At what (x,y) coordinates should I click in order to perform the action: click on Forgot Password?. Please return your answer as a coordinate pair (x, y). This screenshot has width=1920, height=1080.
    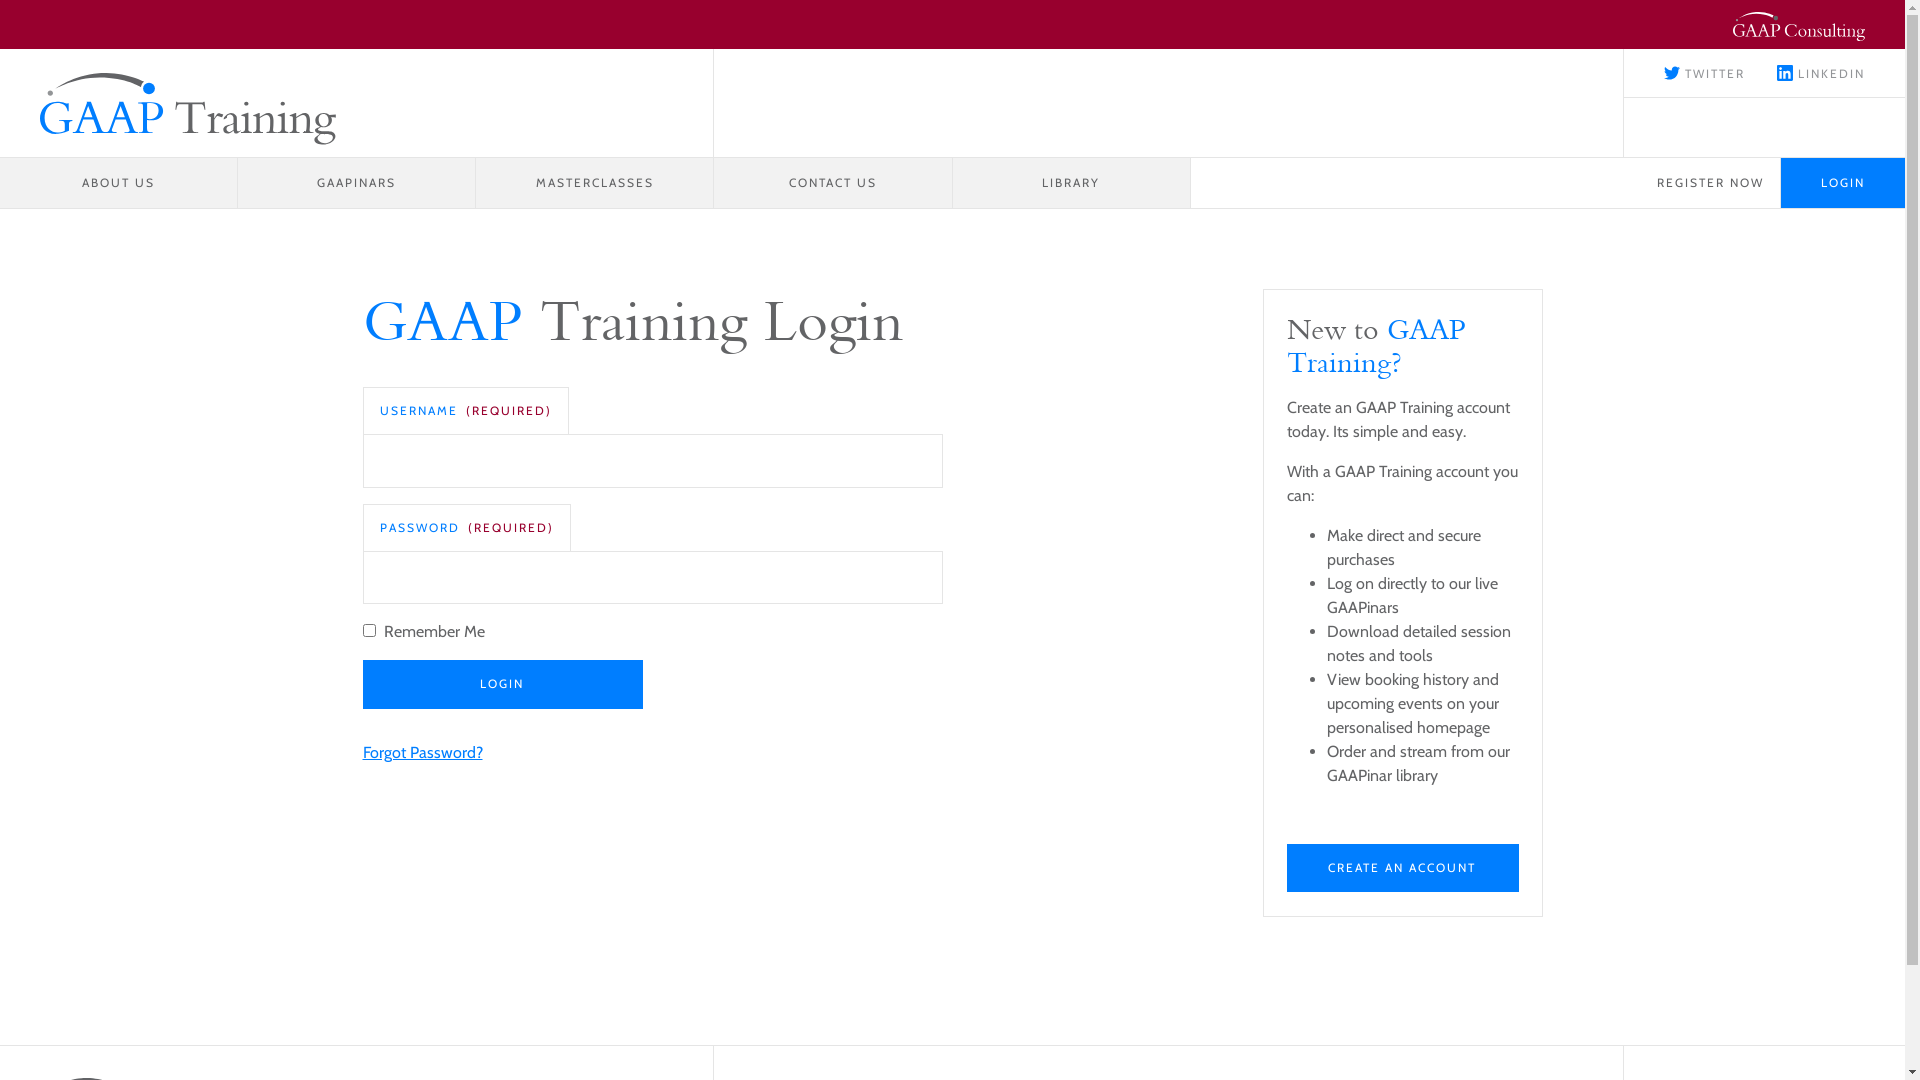
    Looking at the image, I should click on (422, 752).